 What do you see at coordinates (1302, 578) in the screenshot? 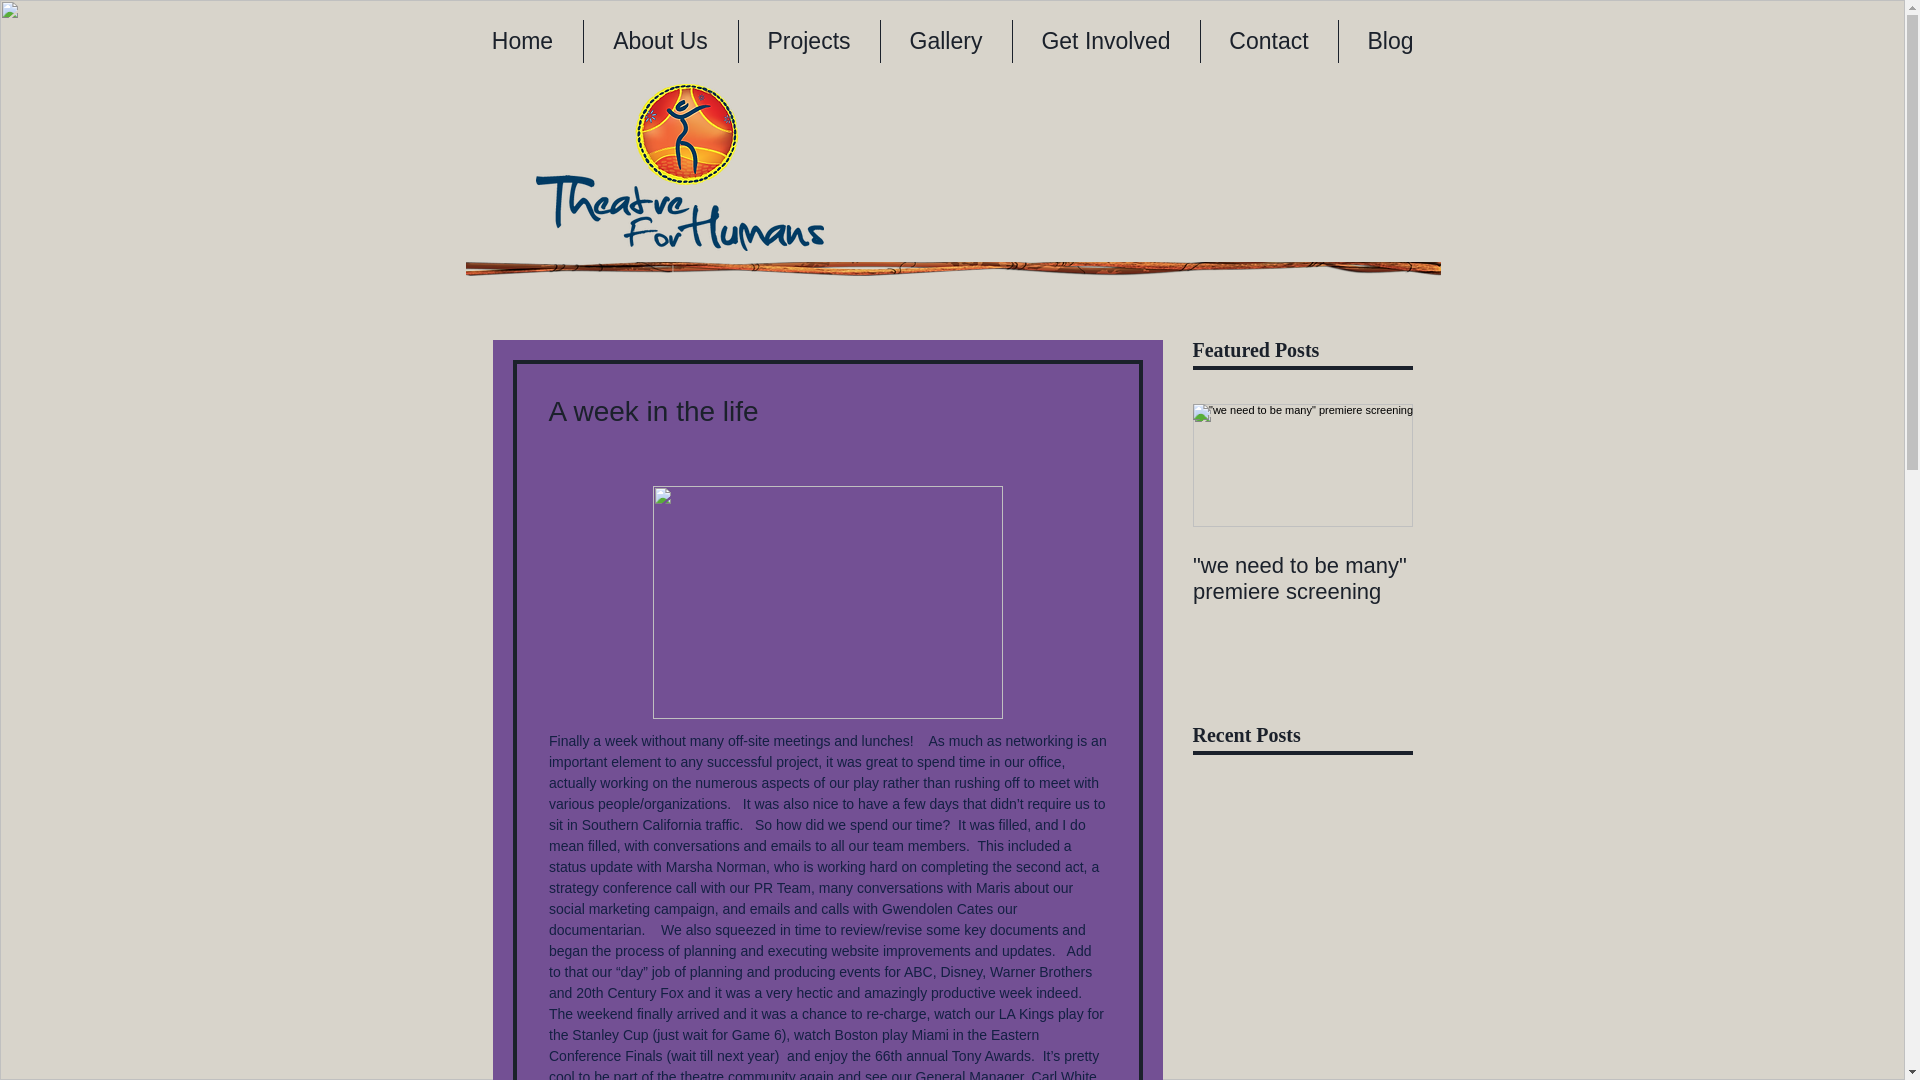
I see `"we need to be many" premiere screening` at bounding box center [1302, 578].